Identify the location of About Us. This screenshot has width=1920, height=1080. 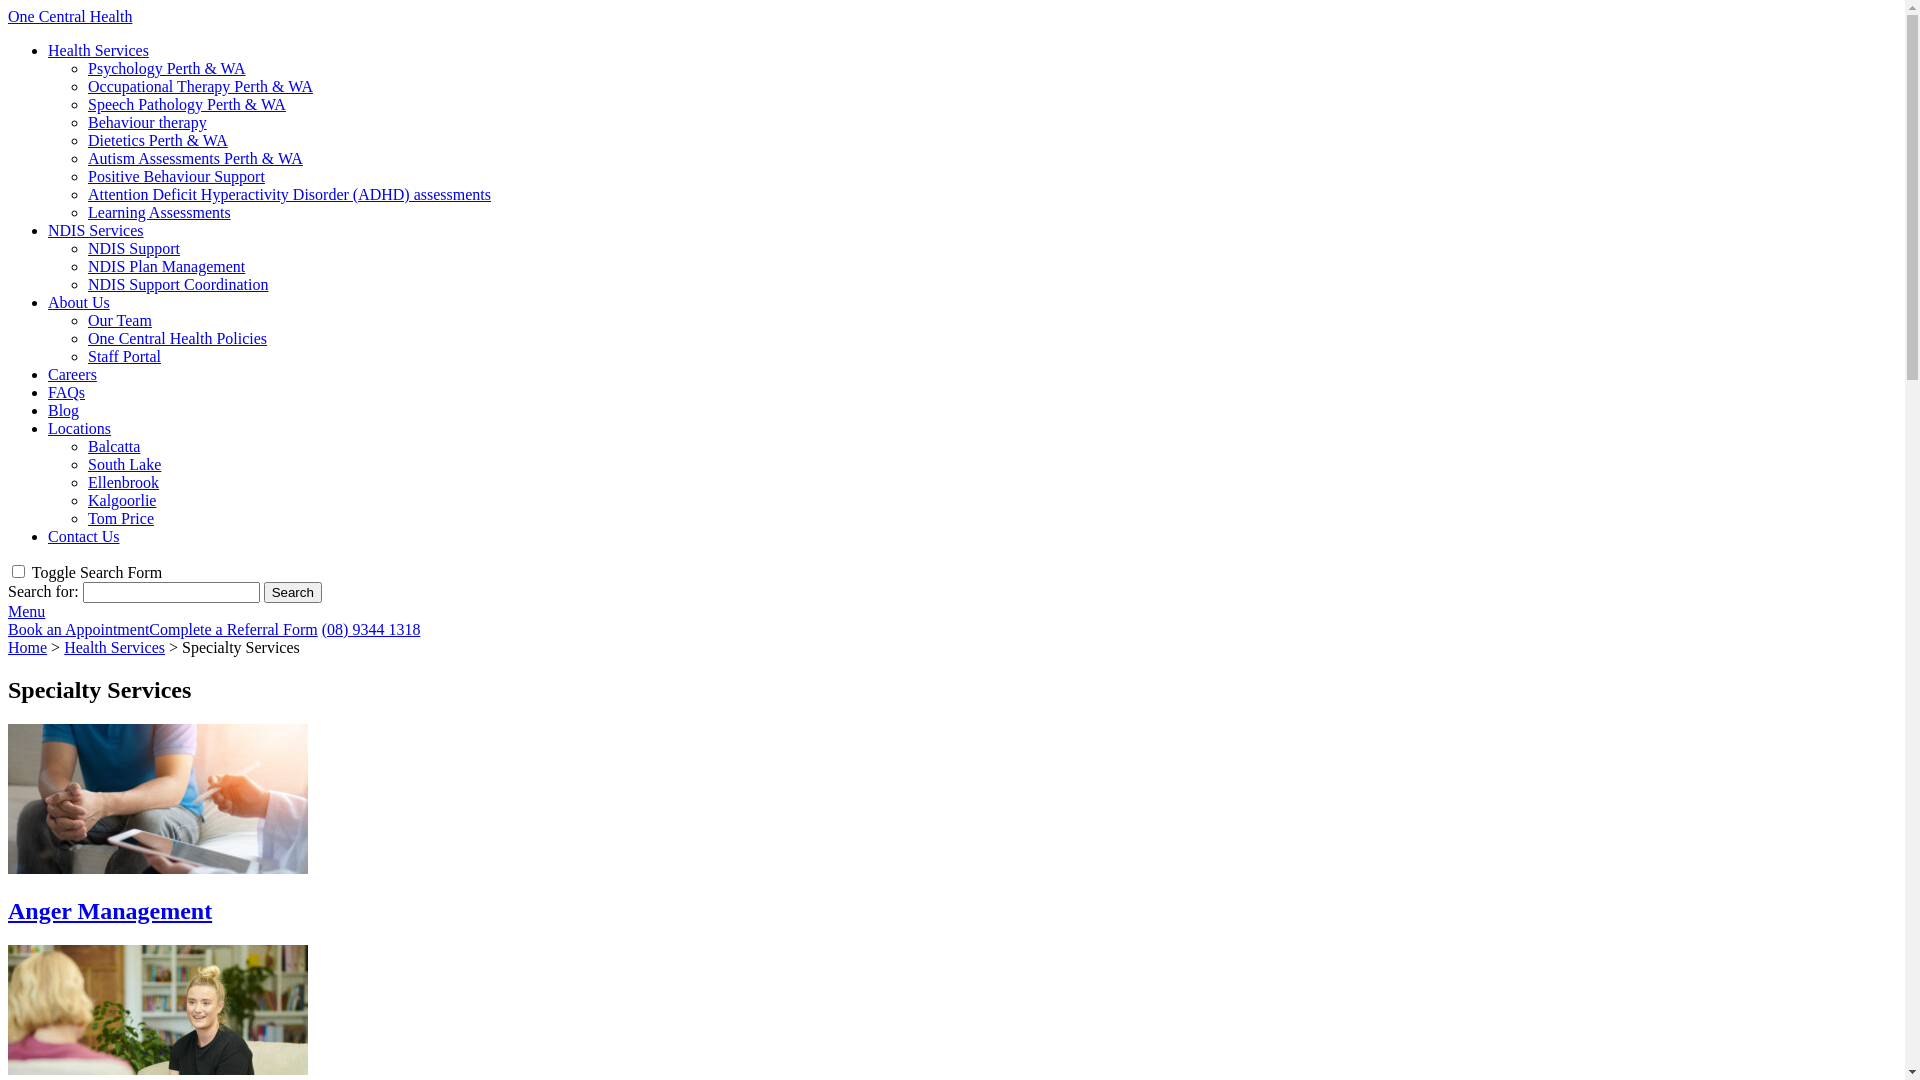
(79, 302).